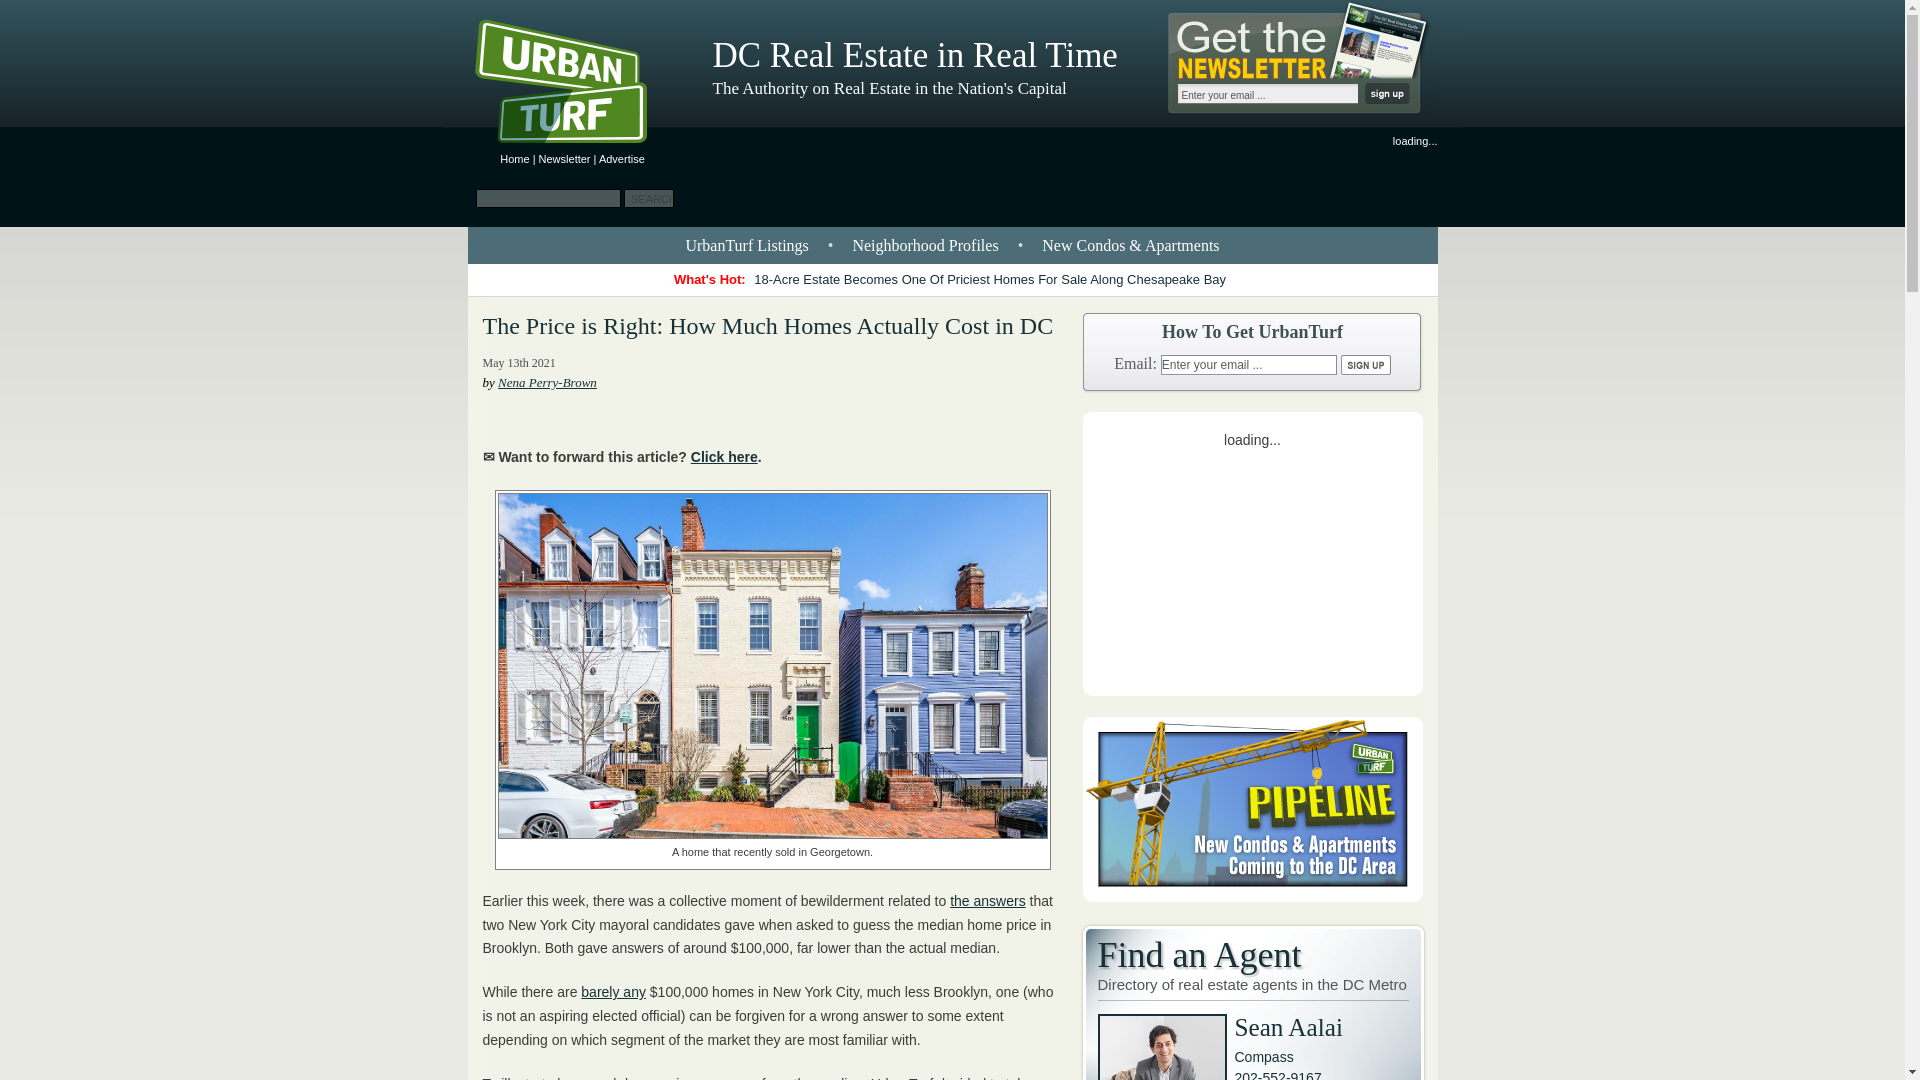 The width and height of the screenshot is (1920, 1080). Describe the element at coordinates (547, 382) in the screenshot. I see `Nena Perry-Brown` at that location.